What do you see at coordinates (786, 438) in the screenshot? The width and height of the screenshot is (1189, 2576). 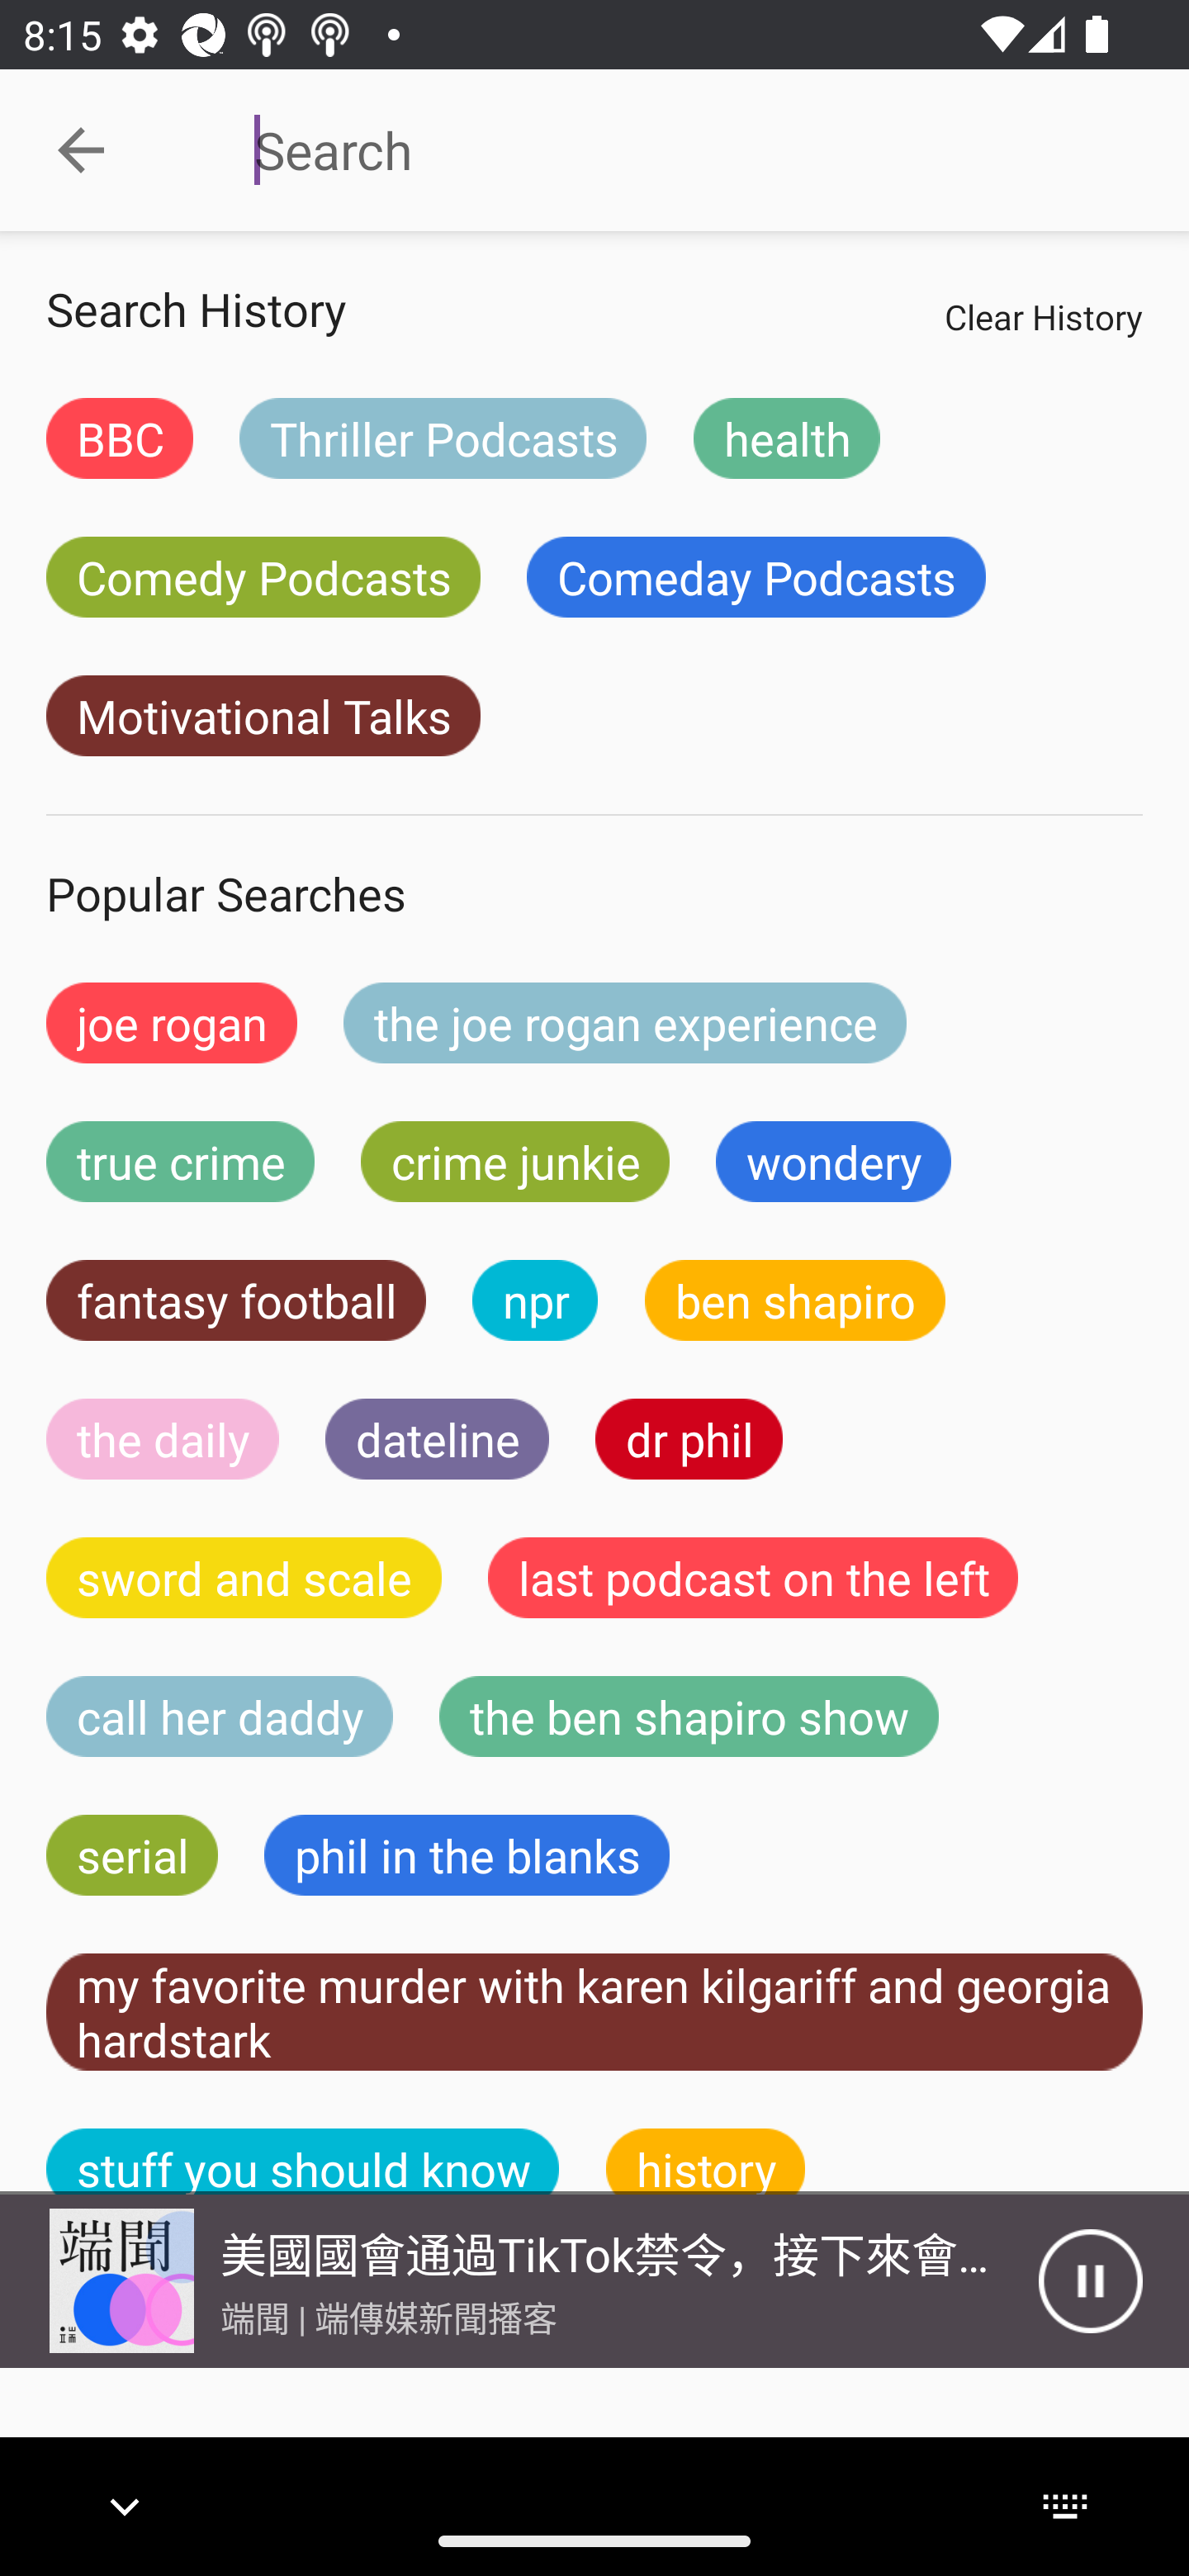 I see `health` at bounding box center [786, 438].